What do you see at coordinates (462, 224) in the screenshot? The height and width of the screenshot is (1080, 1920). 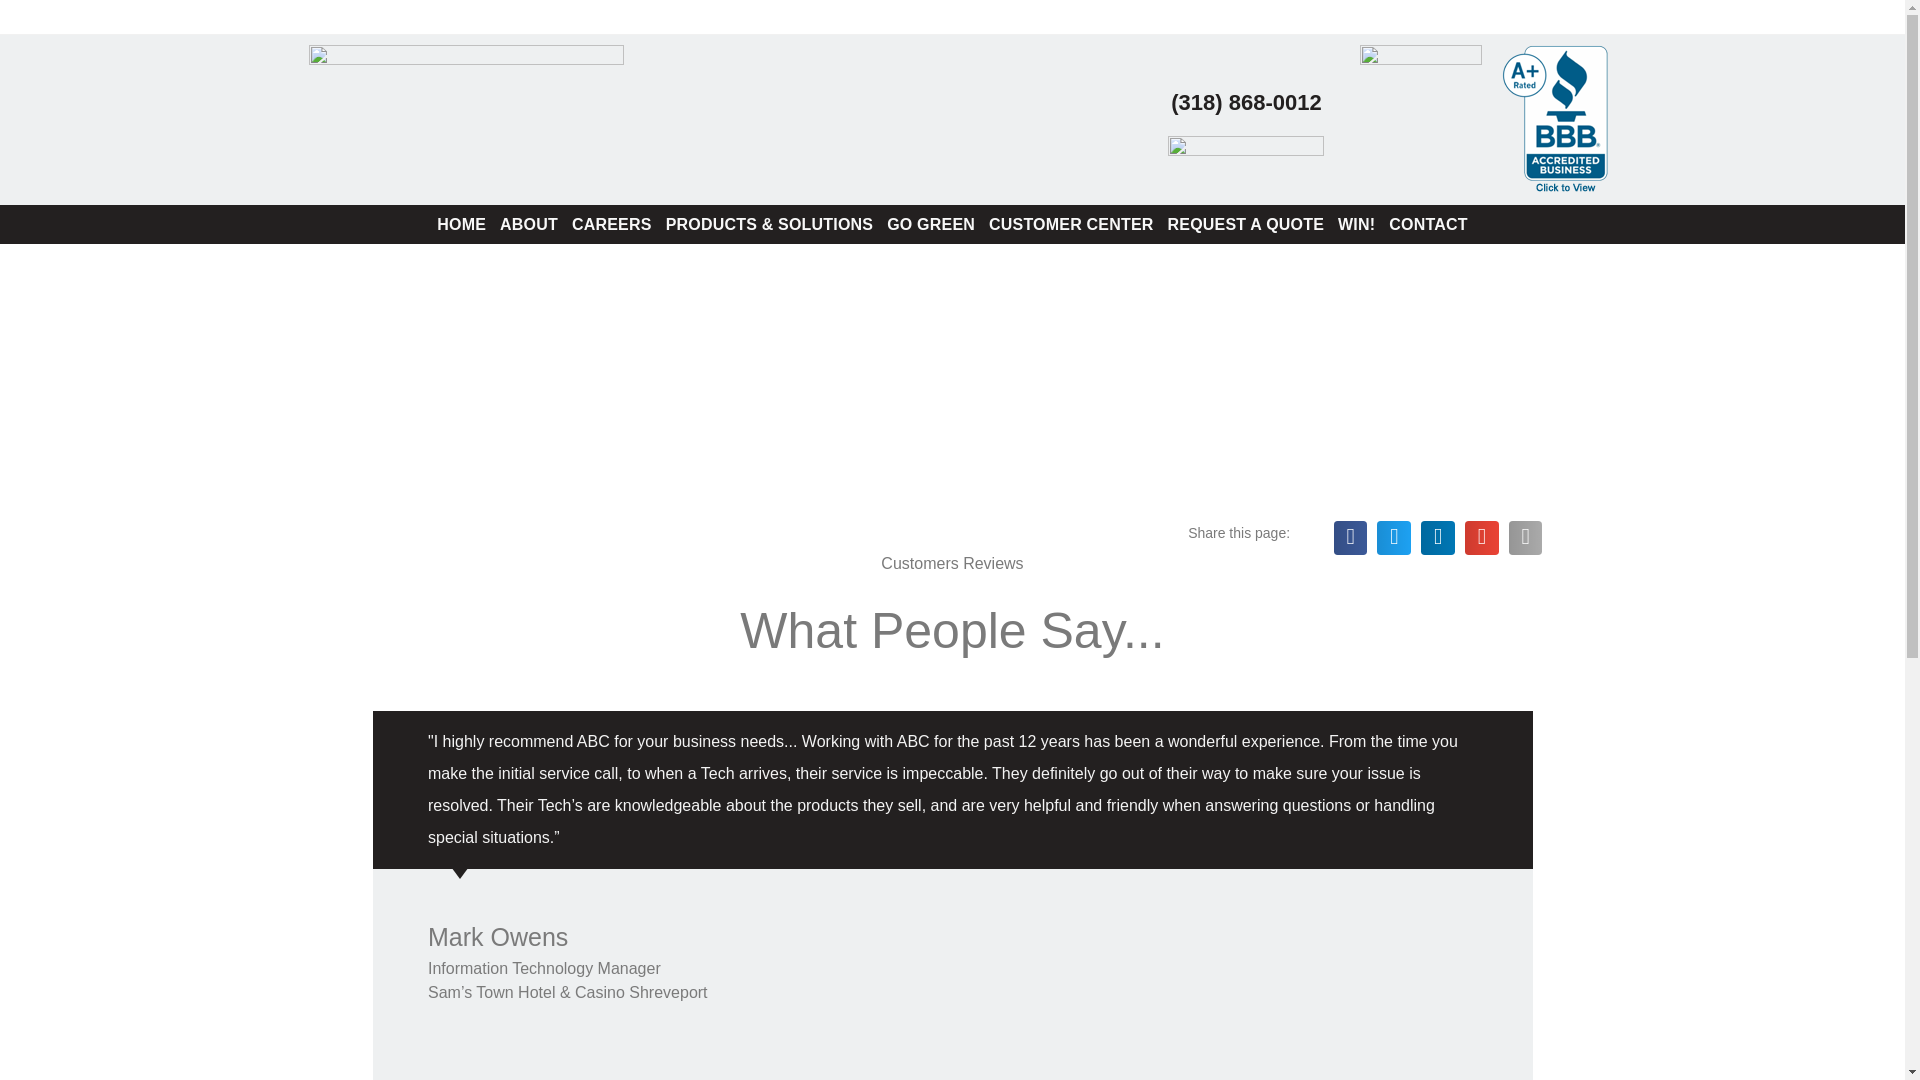 I see `HOME` at bounding box center [462, 224].